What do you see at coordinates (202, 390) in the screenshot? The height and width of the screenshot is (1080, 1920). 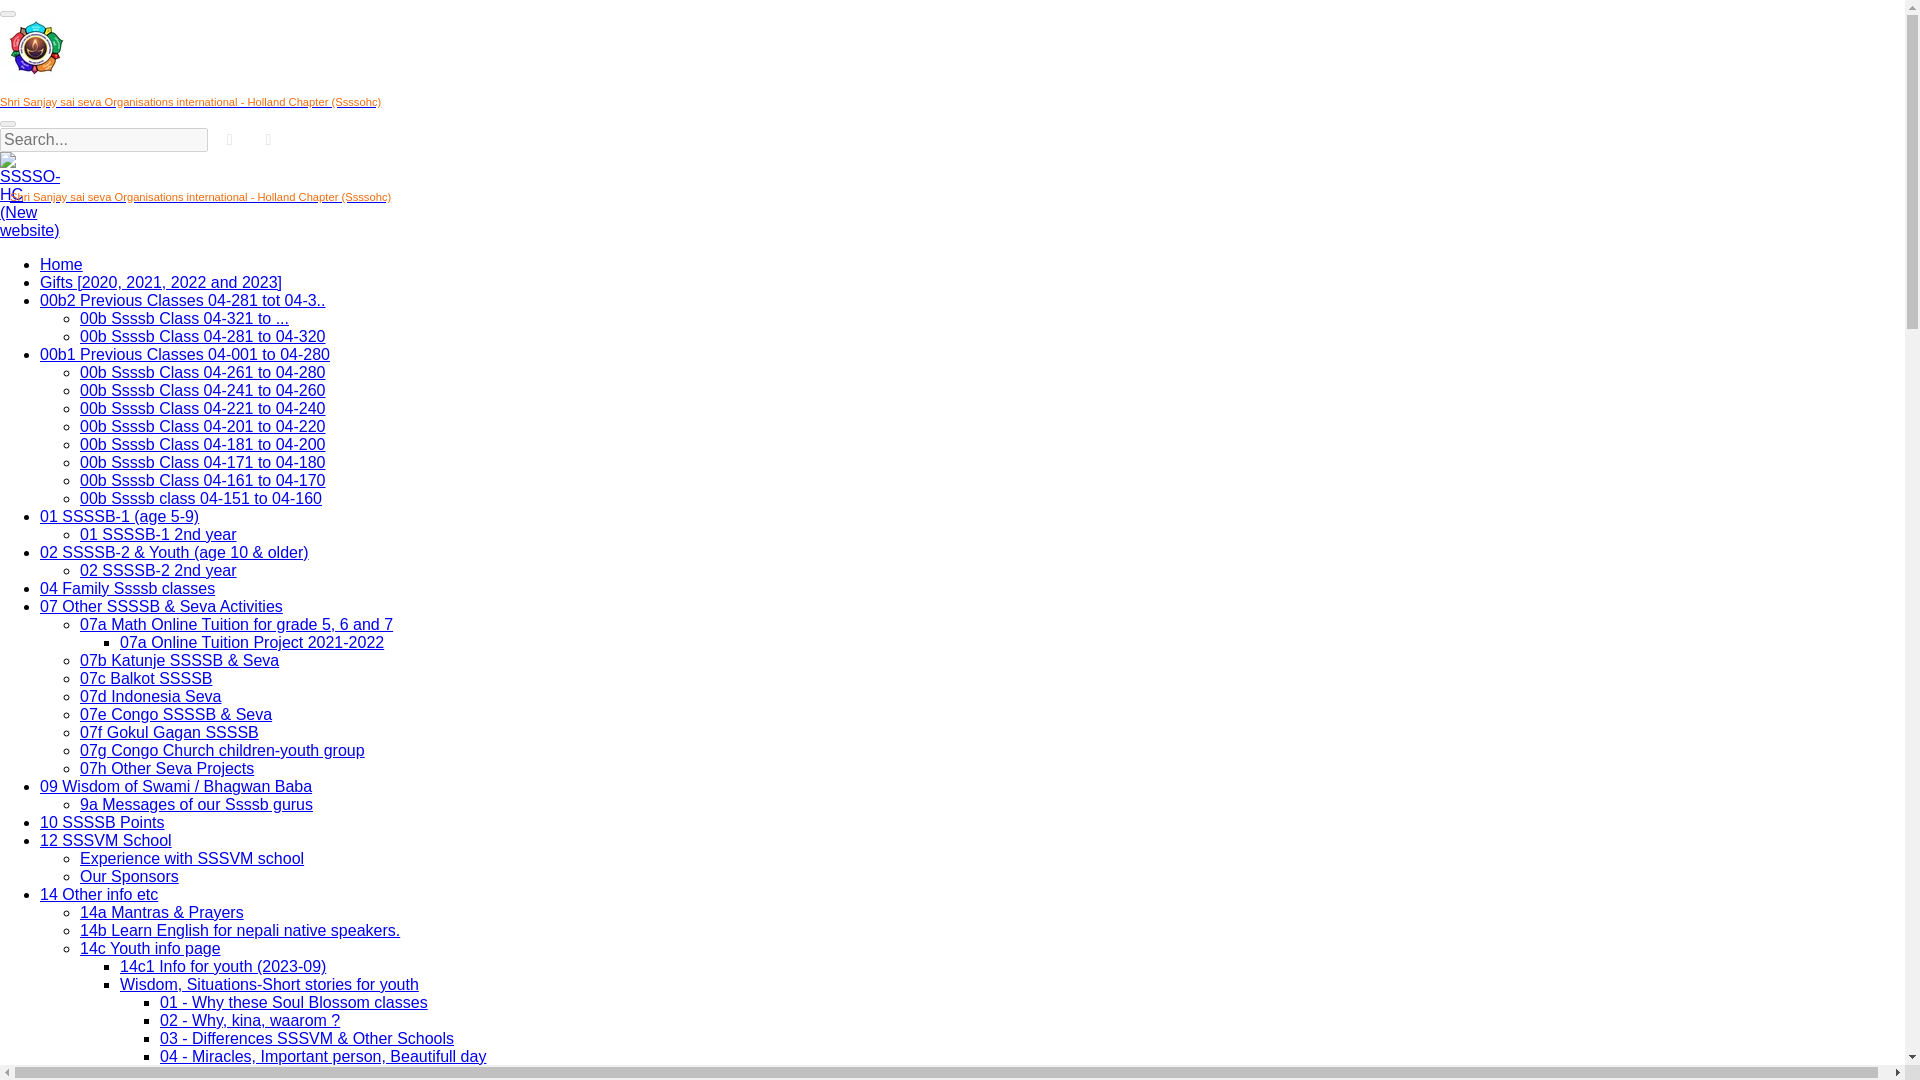 I see `00b Ssssb Class 04-241 to 04-260` at bounding box center [202, 390].